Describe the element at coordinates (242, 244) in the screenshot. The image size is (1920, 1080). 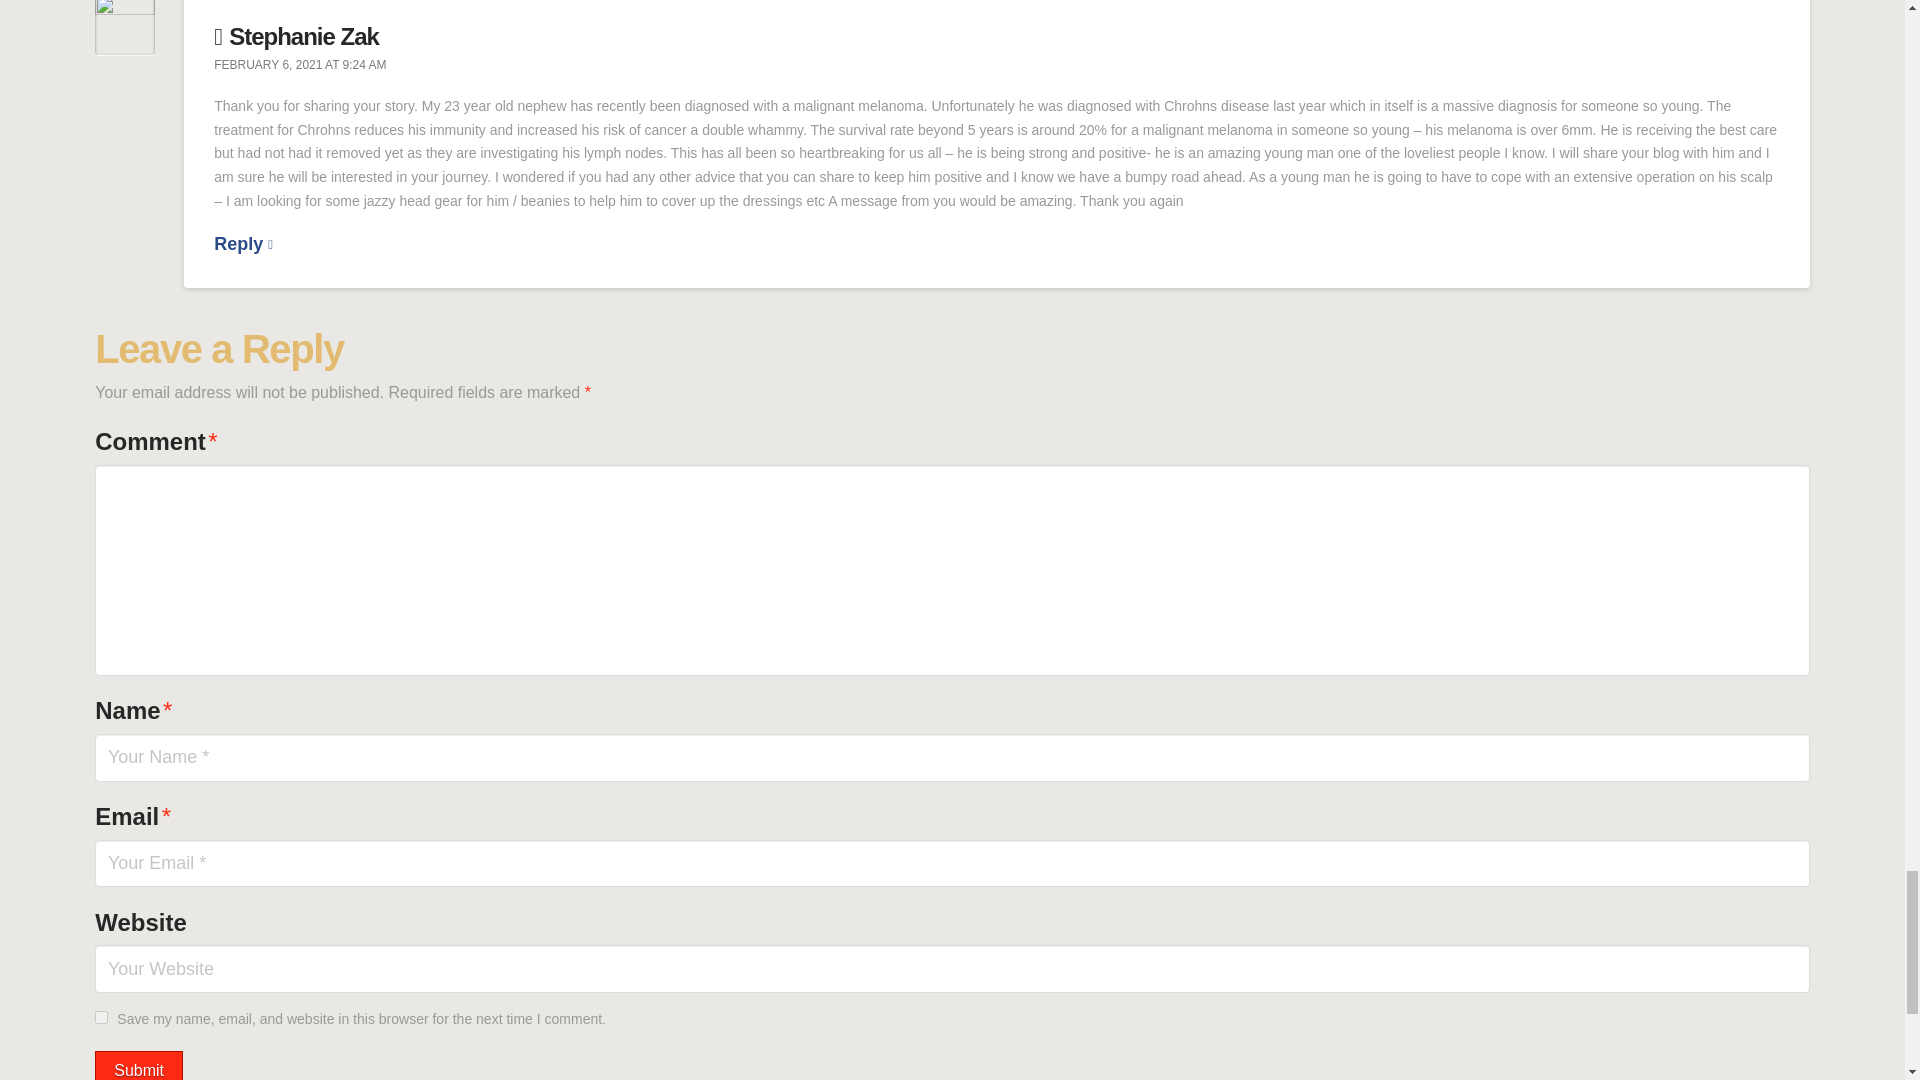
I see `Reply` at that location.